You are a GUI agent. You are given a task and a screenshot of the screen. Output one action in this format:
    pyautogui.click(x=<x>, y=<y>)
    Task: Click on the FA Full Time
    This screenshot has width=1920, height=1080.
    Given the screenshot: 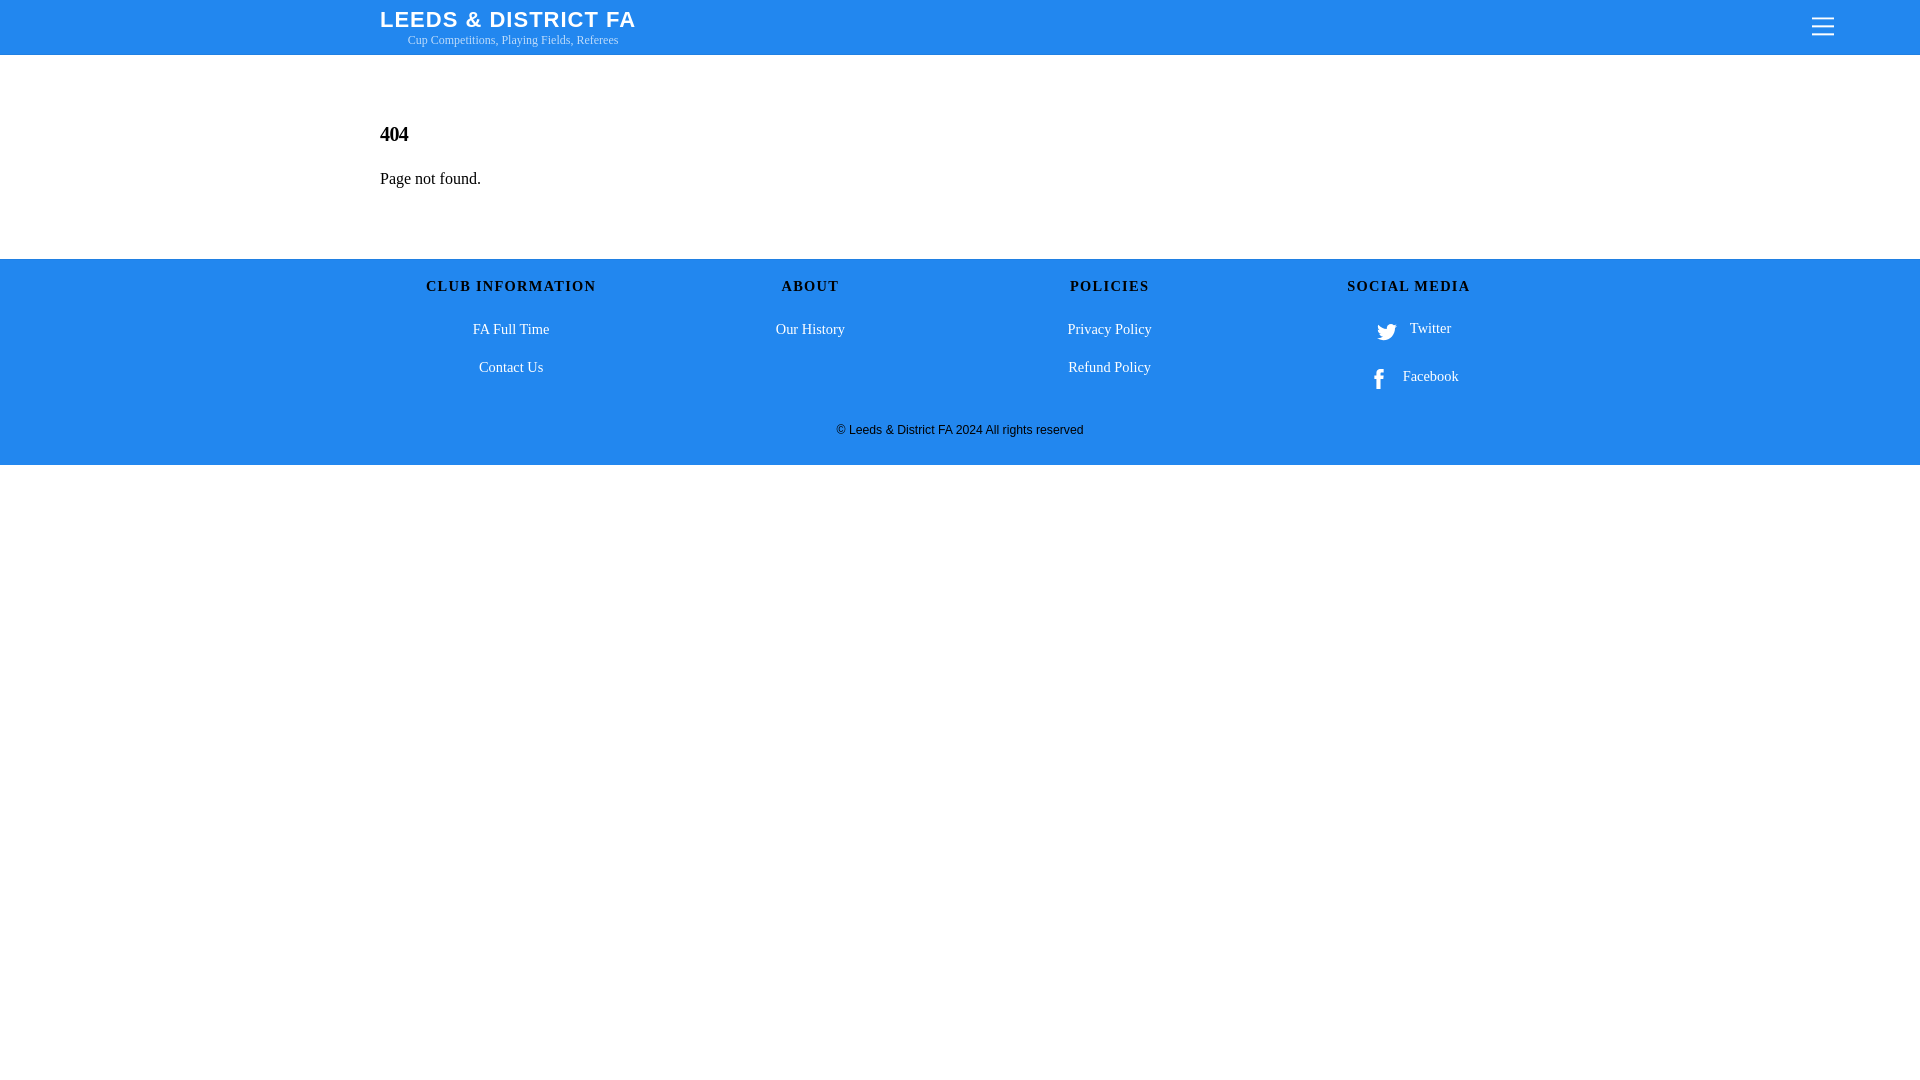 What is the action you would take?
    pyautogui.click(x=510, y=328)
    